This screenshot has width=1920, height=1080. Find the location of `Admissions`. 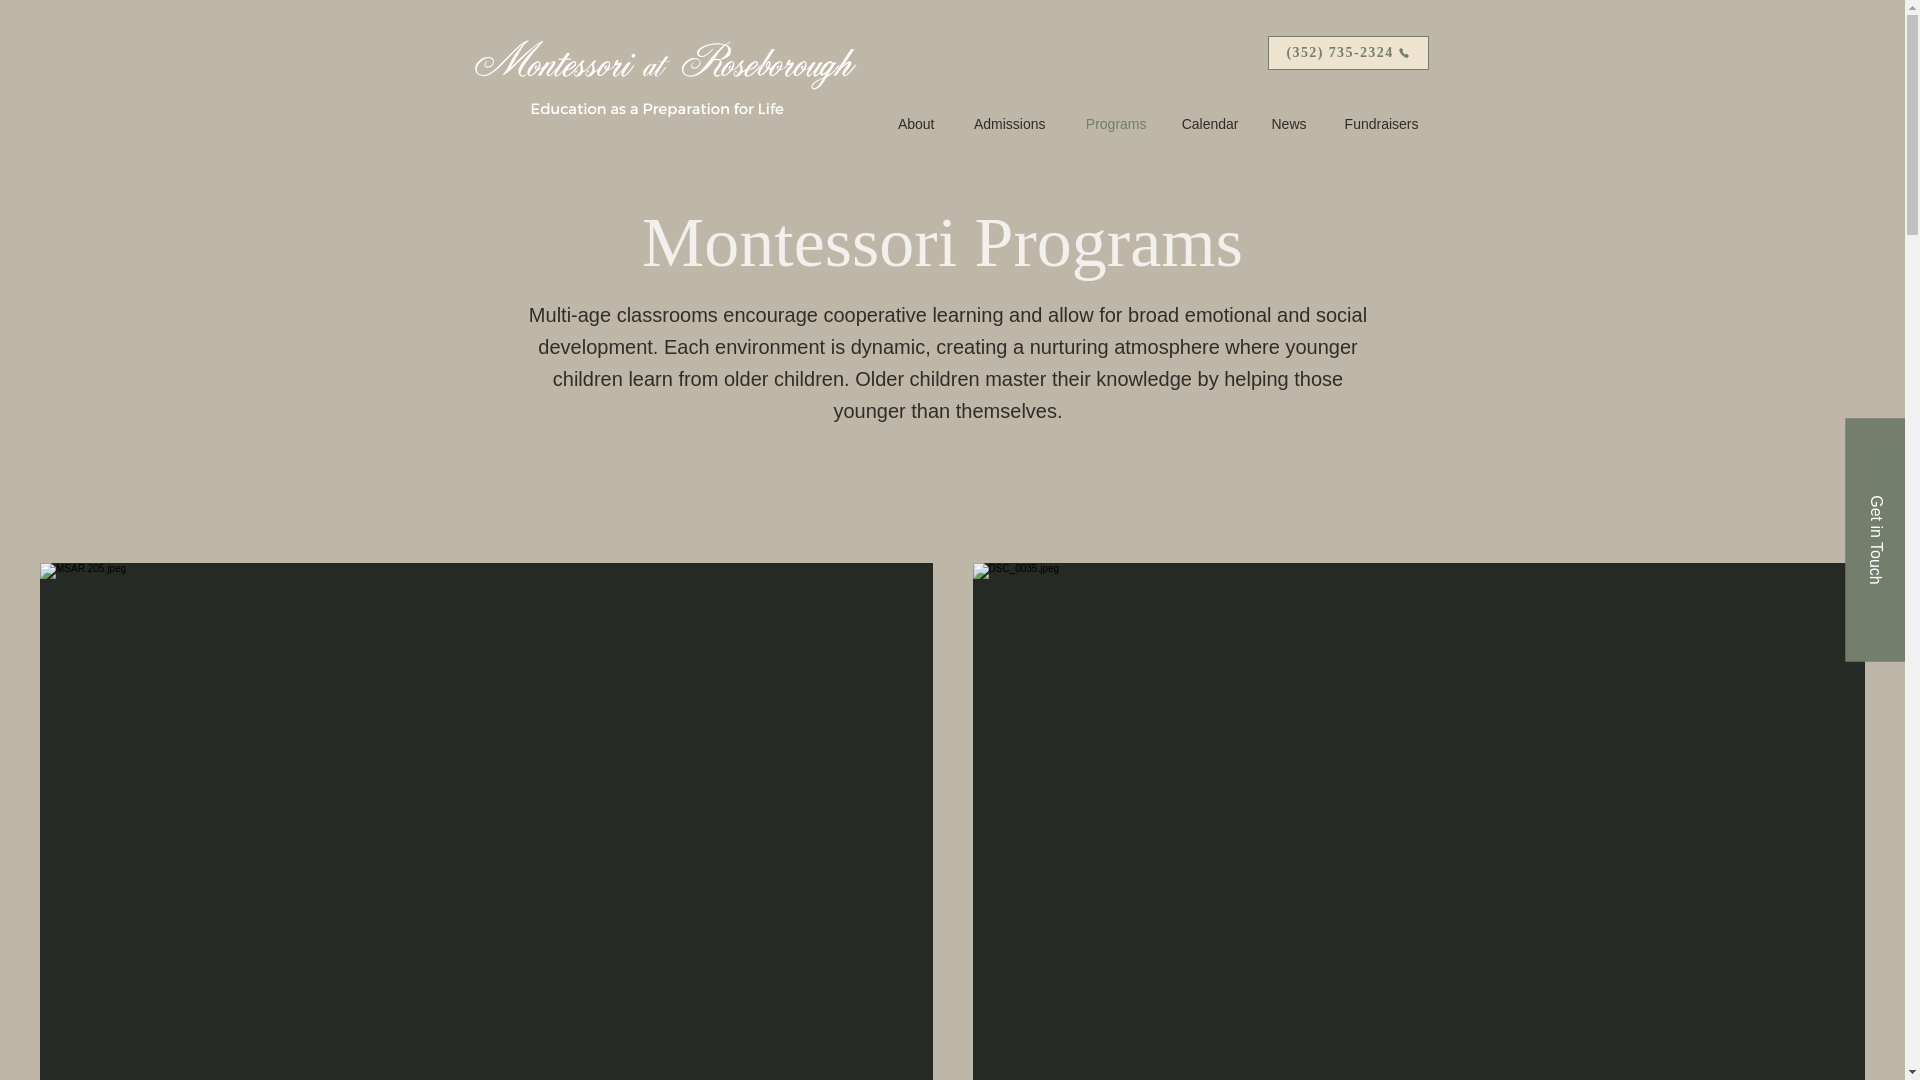

Admissions is located at coordinates (1006, 124).